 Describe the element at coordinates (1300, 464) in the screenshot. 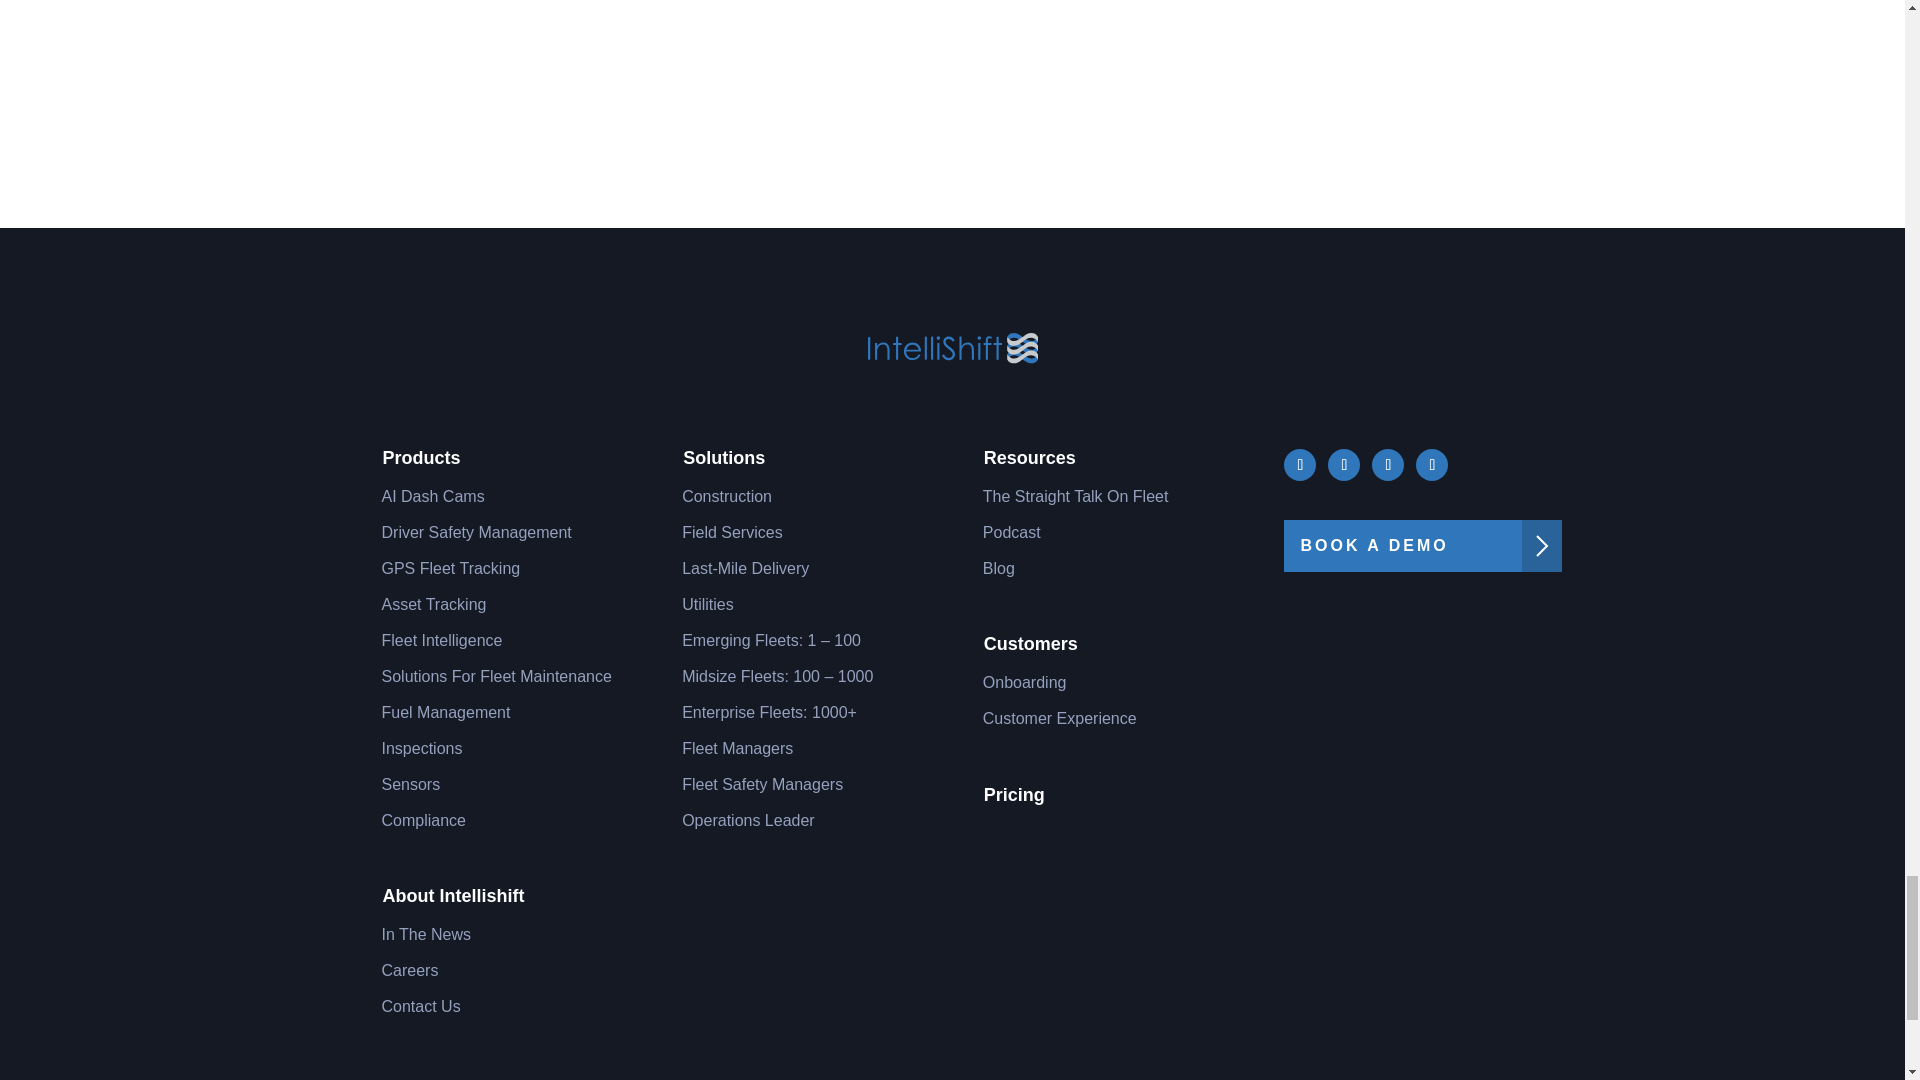

I see `Follow on Facebook` at that location.